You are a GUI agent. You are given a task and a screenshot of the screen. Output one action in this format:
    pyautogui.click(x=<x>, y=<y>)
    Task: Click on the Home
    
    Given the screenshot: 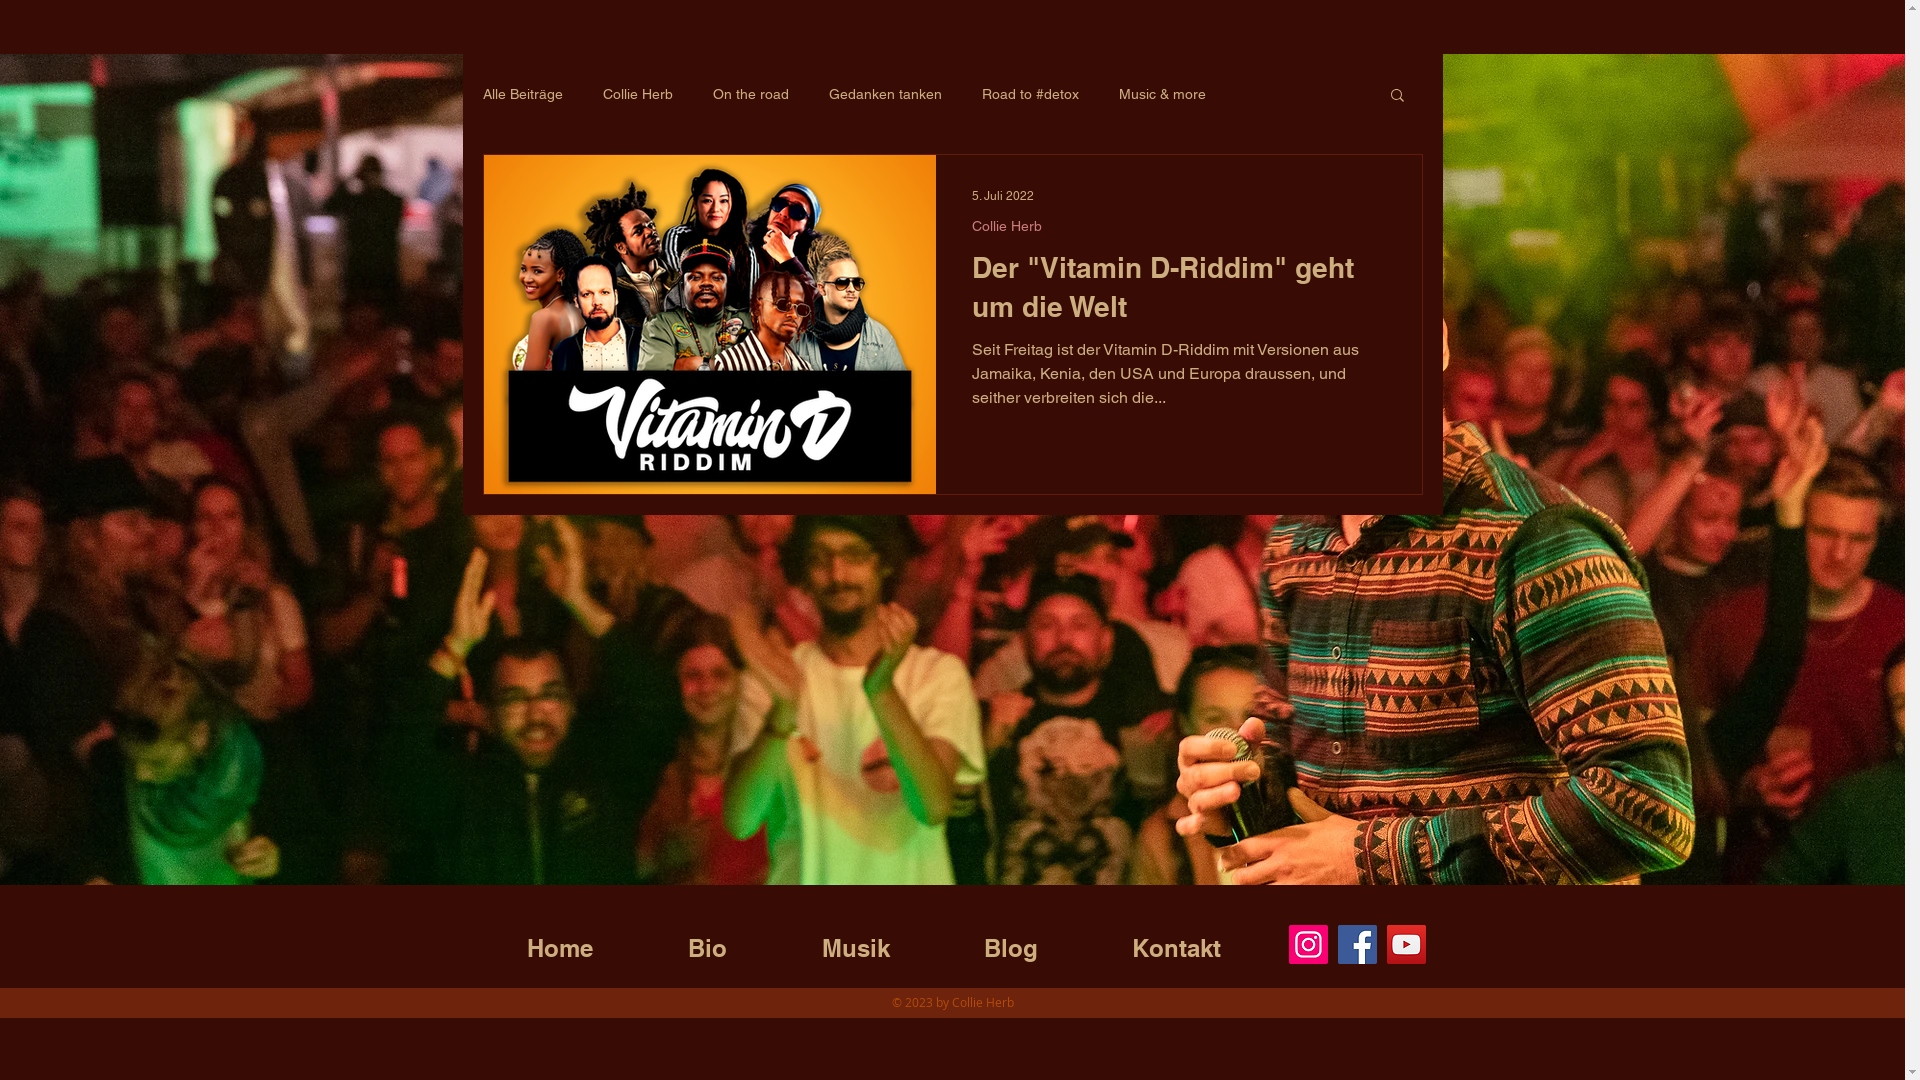 What is the action you would take?
    pyautogui.click(x=560, y=939)
    